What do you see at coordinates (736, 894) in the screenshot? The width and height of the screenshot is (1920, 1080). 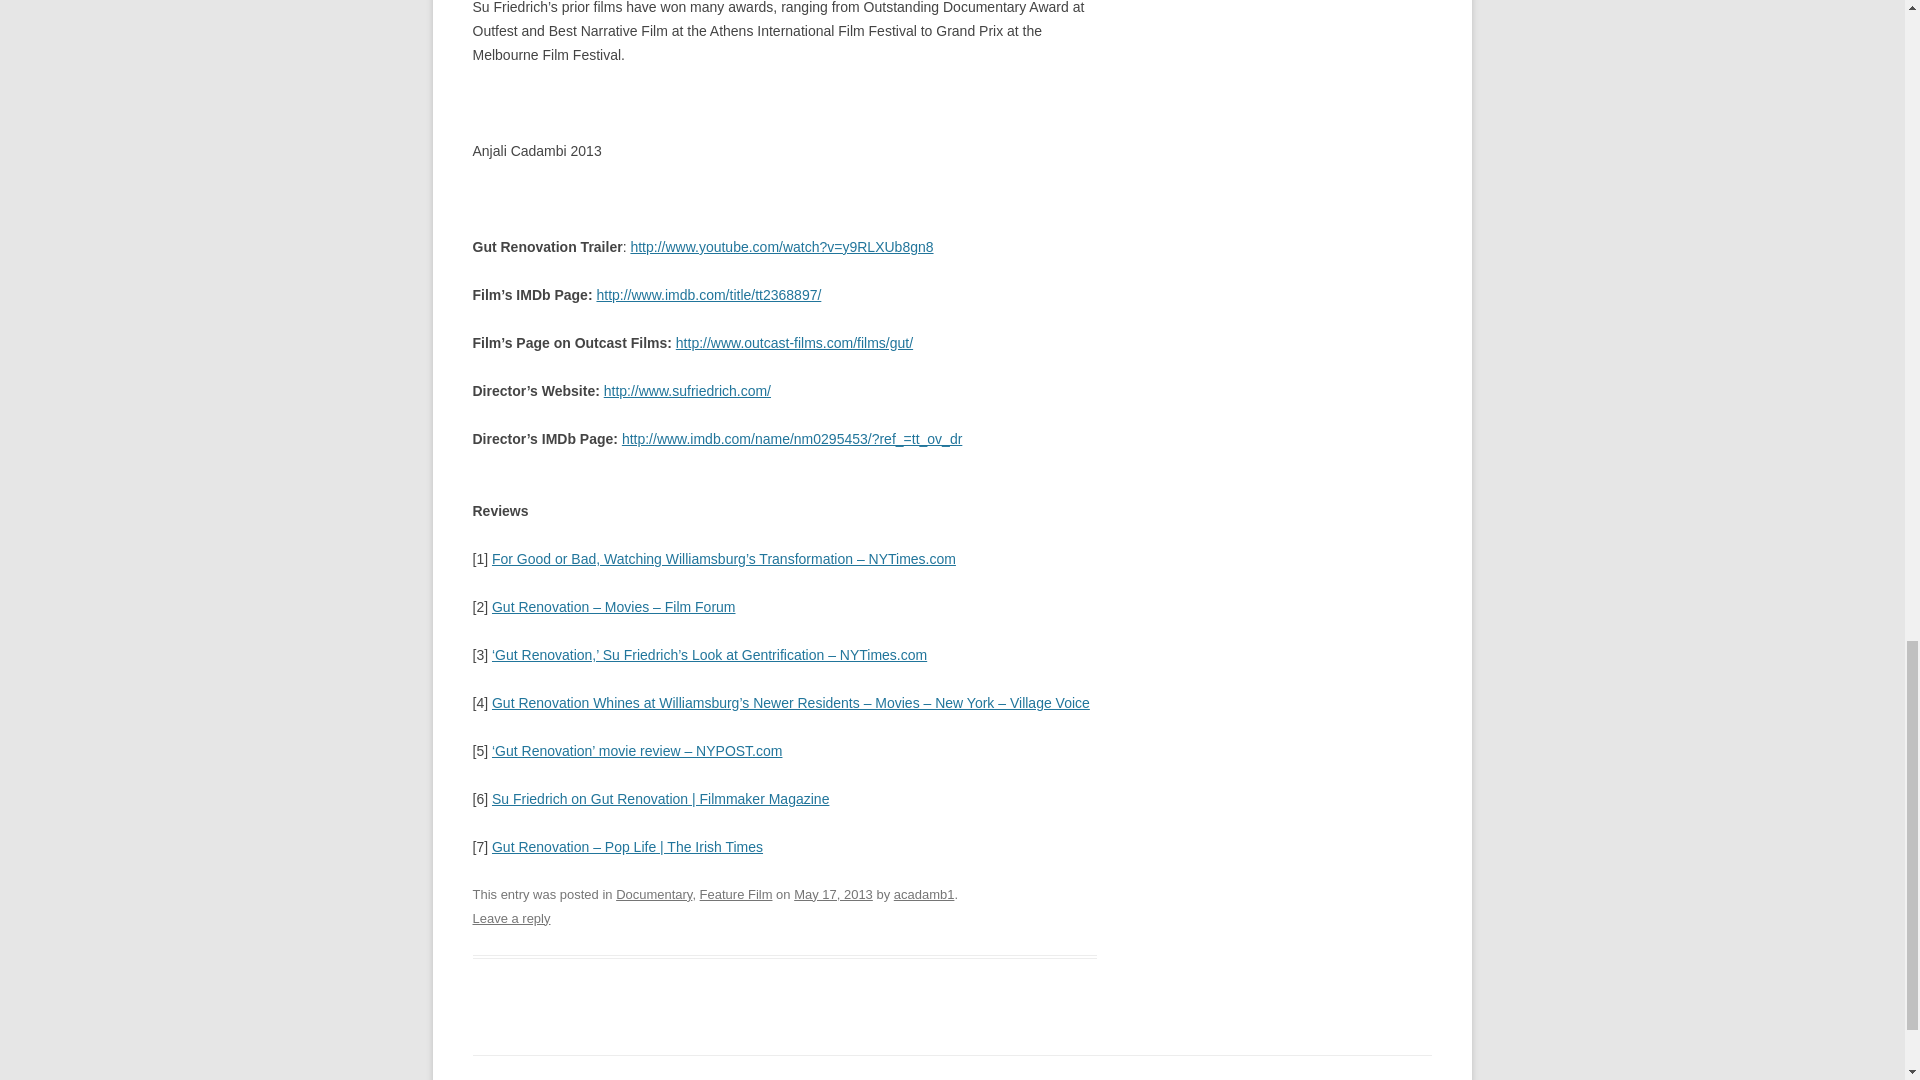 I see `Feature Film` at bounding box center [736, 894].